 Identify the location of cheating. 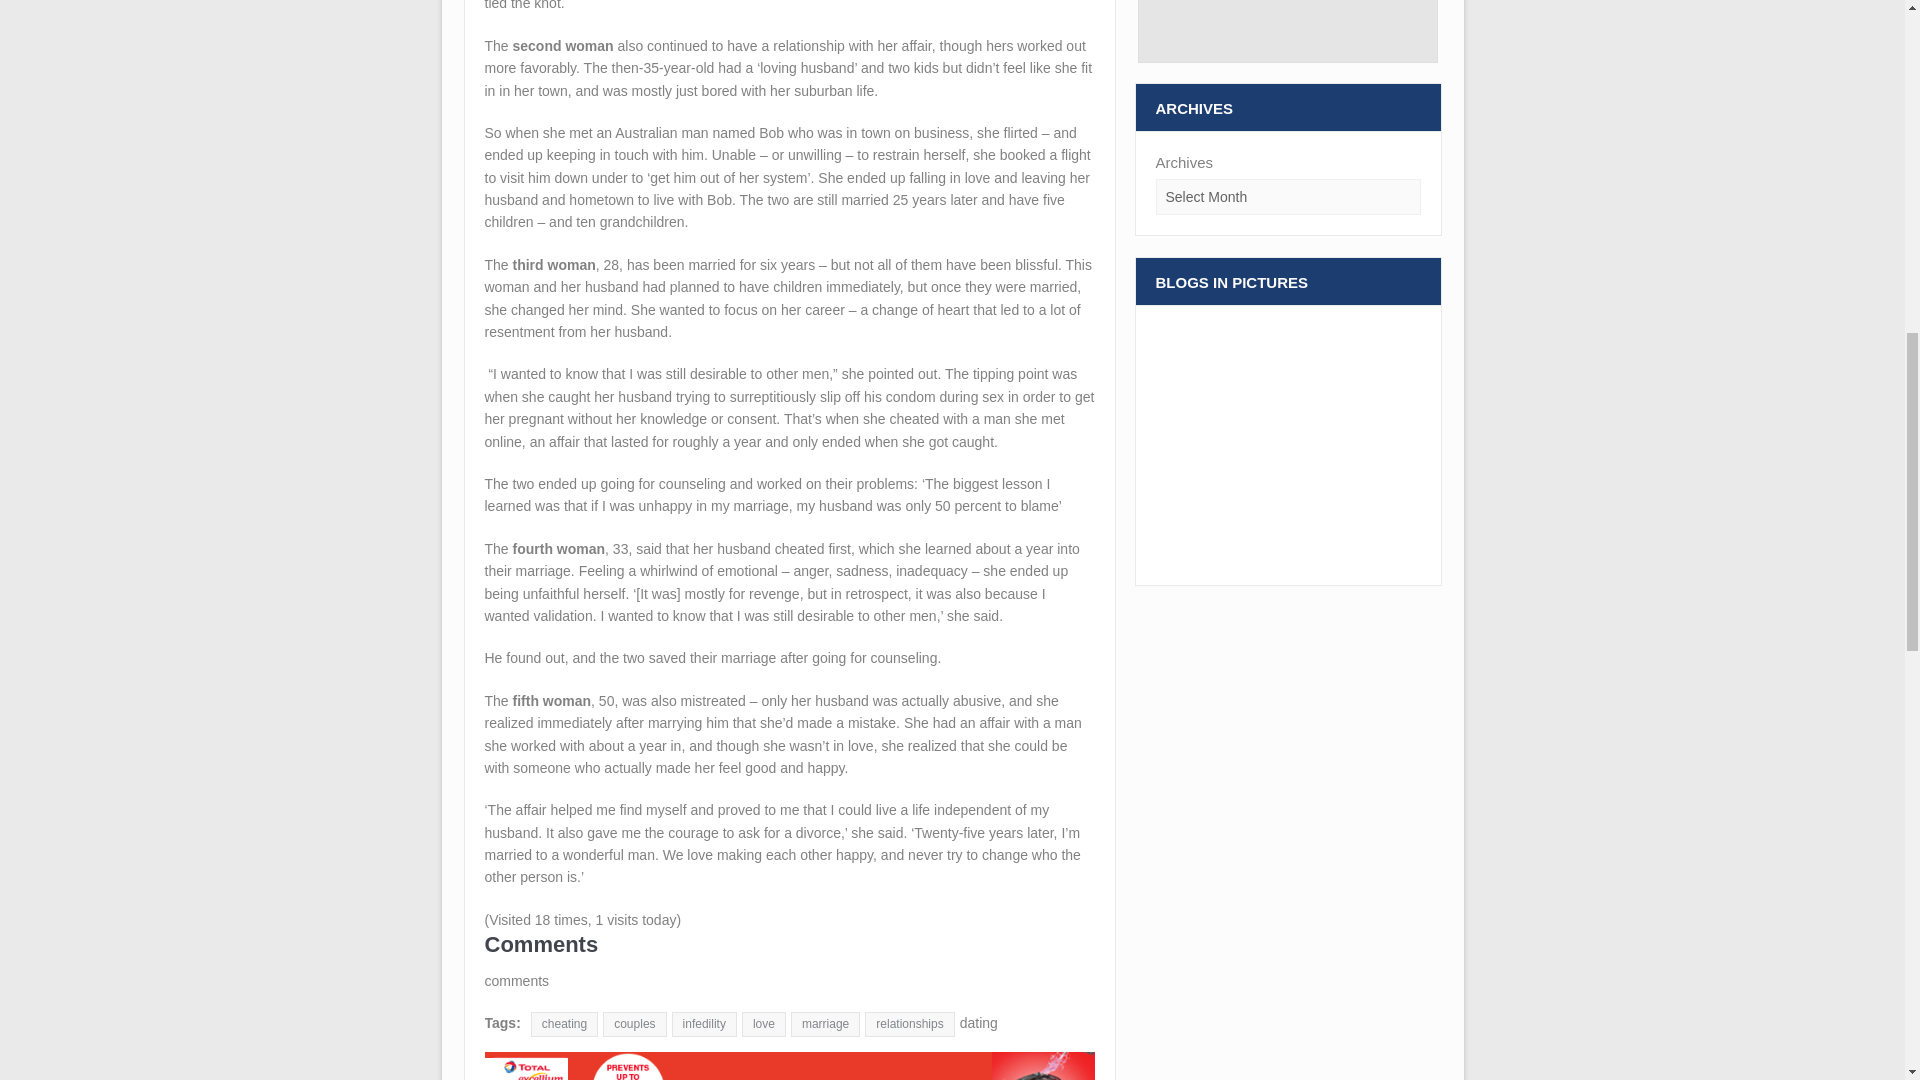
(564, 1024).